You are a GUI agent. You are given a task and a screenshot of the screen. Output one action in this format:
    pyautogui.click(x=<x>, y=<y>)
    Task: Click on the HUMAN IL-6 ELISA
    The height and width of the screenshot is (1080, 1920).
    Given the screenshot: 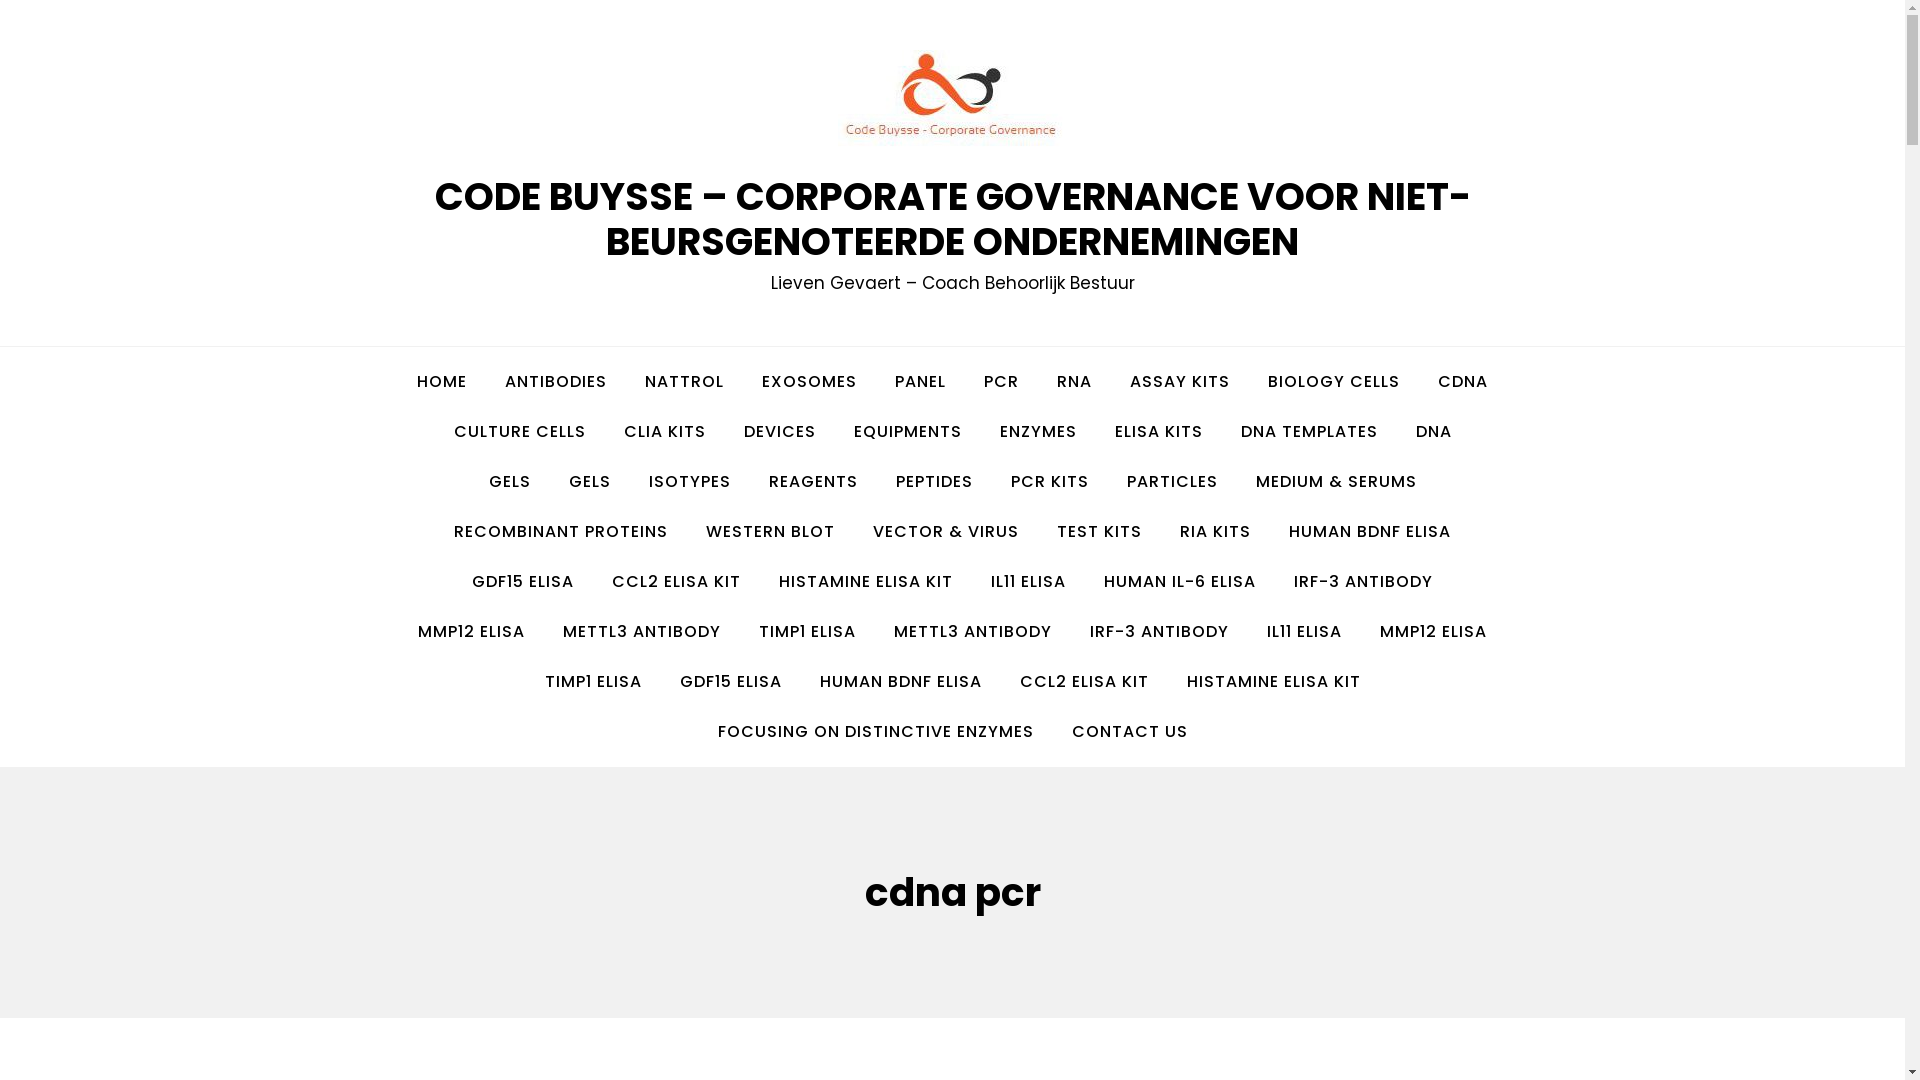 What is the action you would take?
    pyautogui.click(x=1180, y=582)
    